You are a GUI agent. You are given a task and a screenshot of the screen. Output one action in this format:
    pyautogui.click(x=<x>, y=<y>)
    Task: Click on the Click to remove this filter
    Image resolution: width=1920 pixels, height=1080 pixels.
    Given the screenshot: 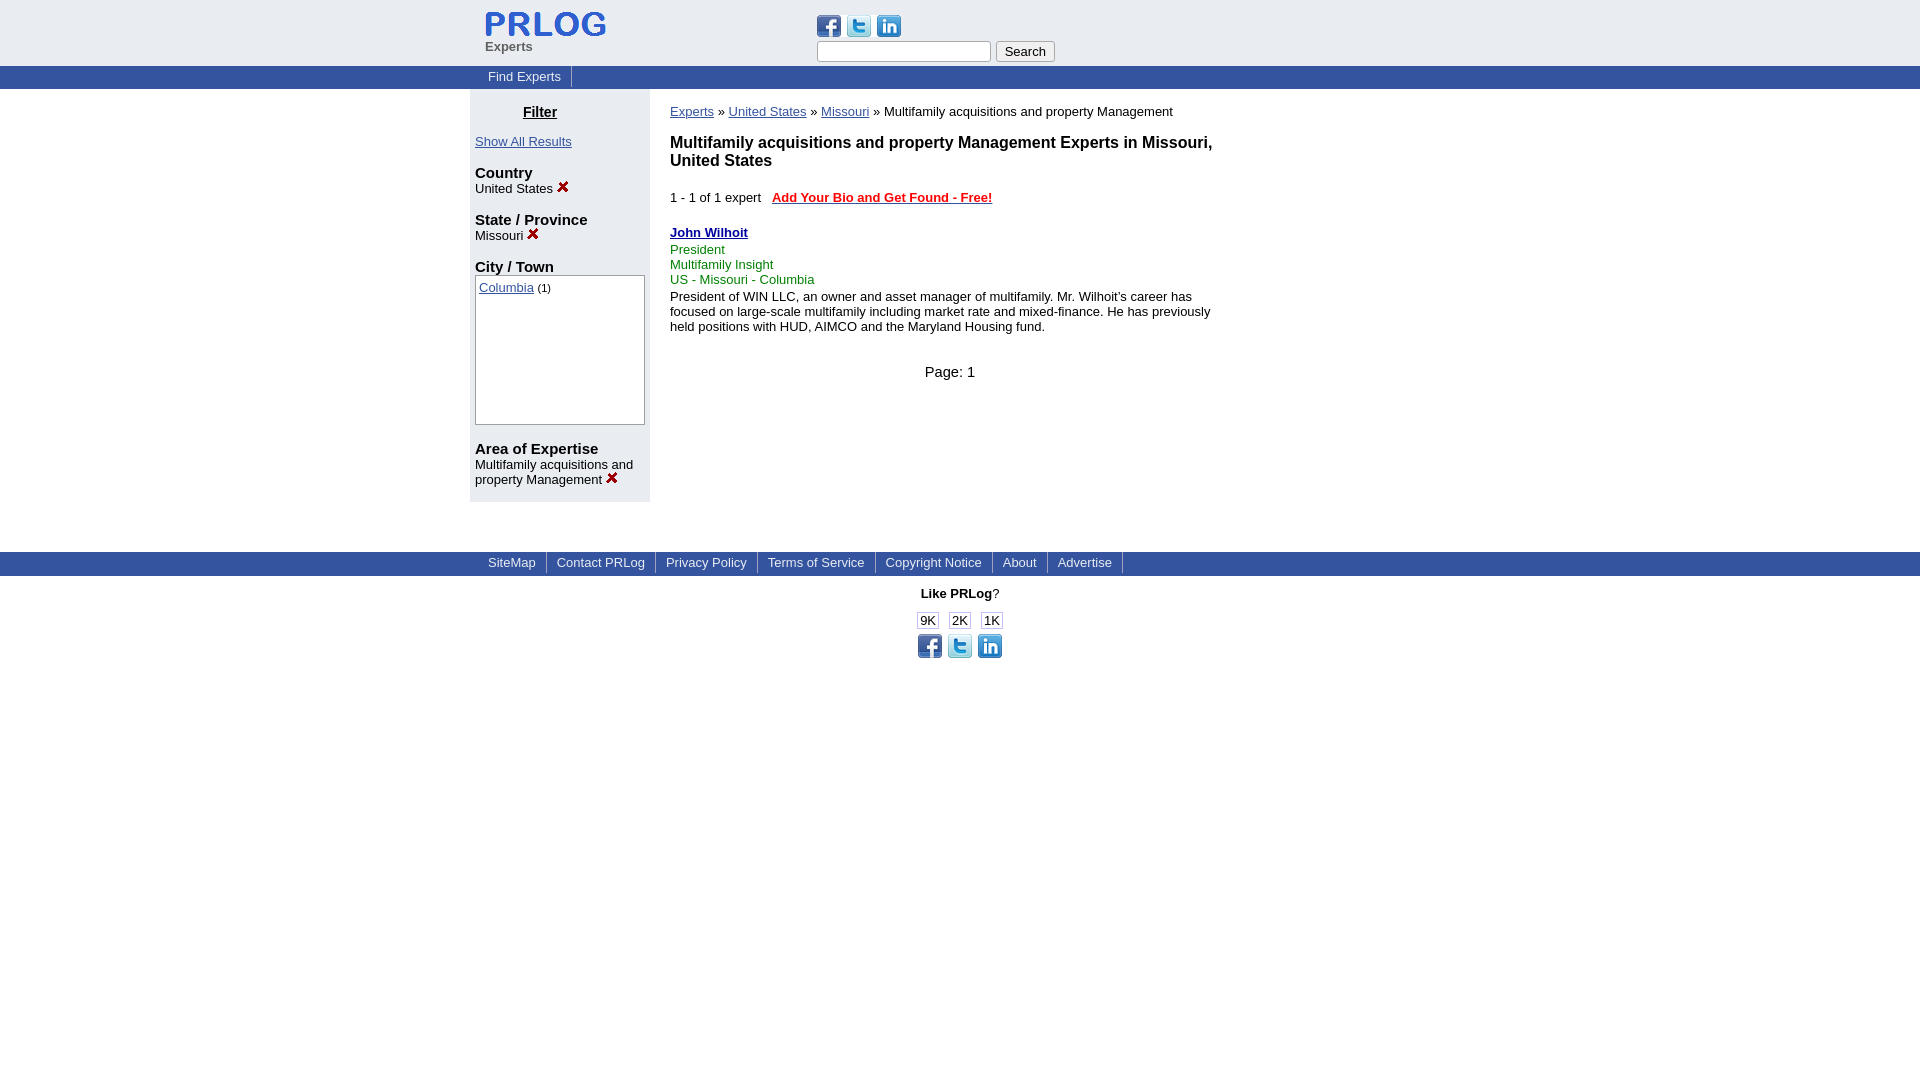 What is the action you would take?
    pyautogui.click(x=554, y=472)
    